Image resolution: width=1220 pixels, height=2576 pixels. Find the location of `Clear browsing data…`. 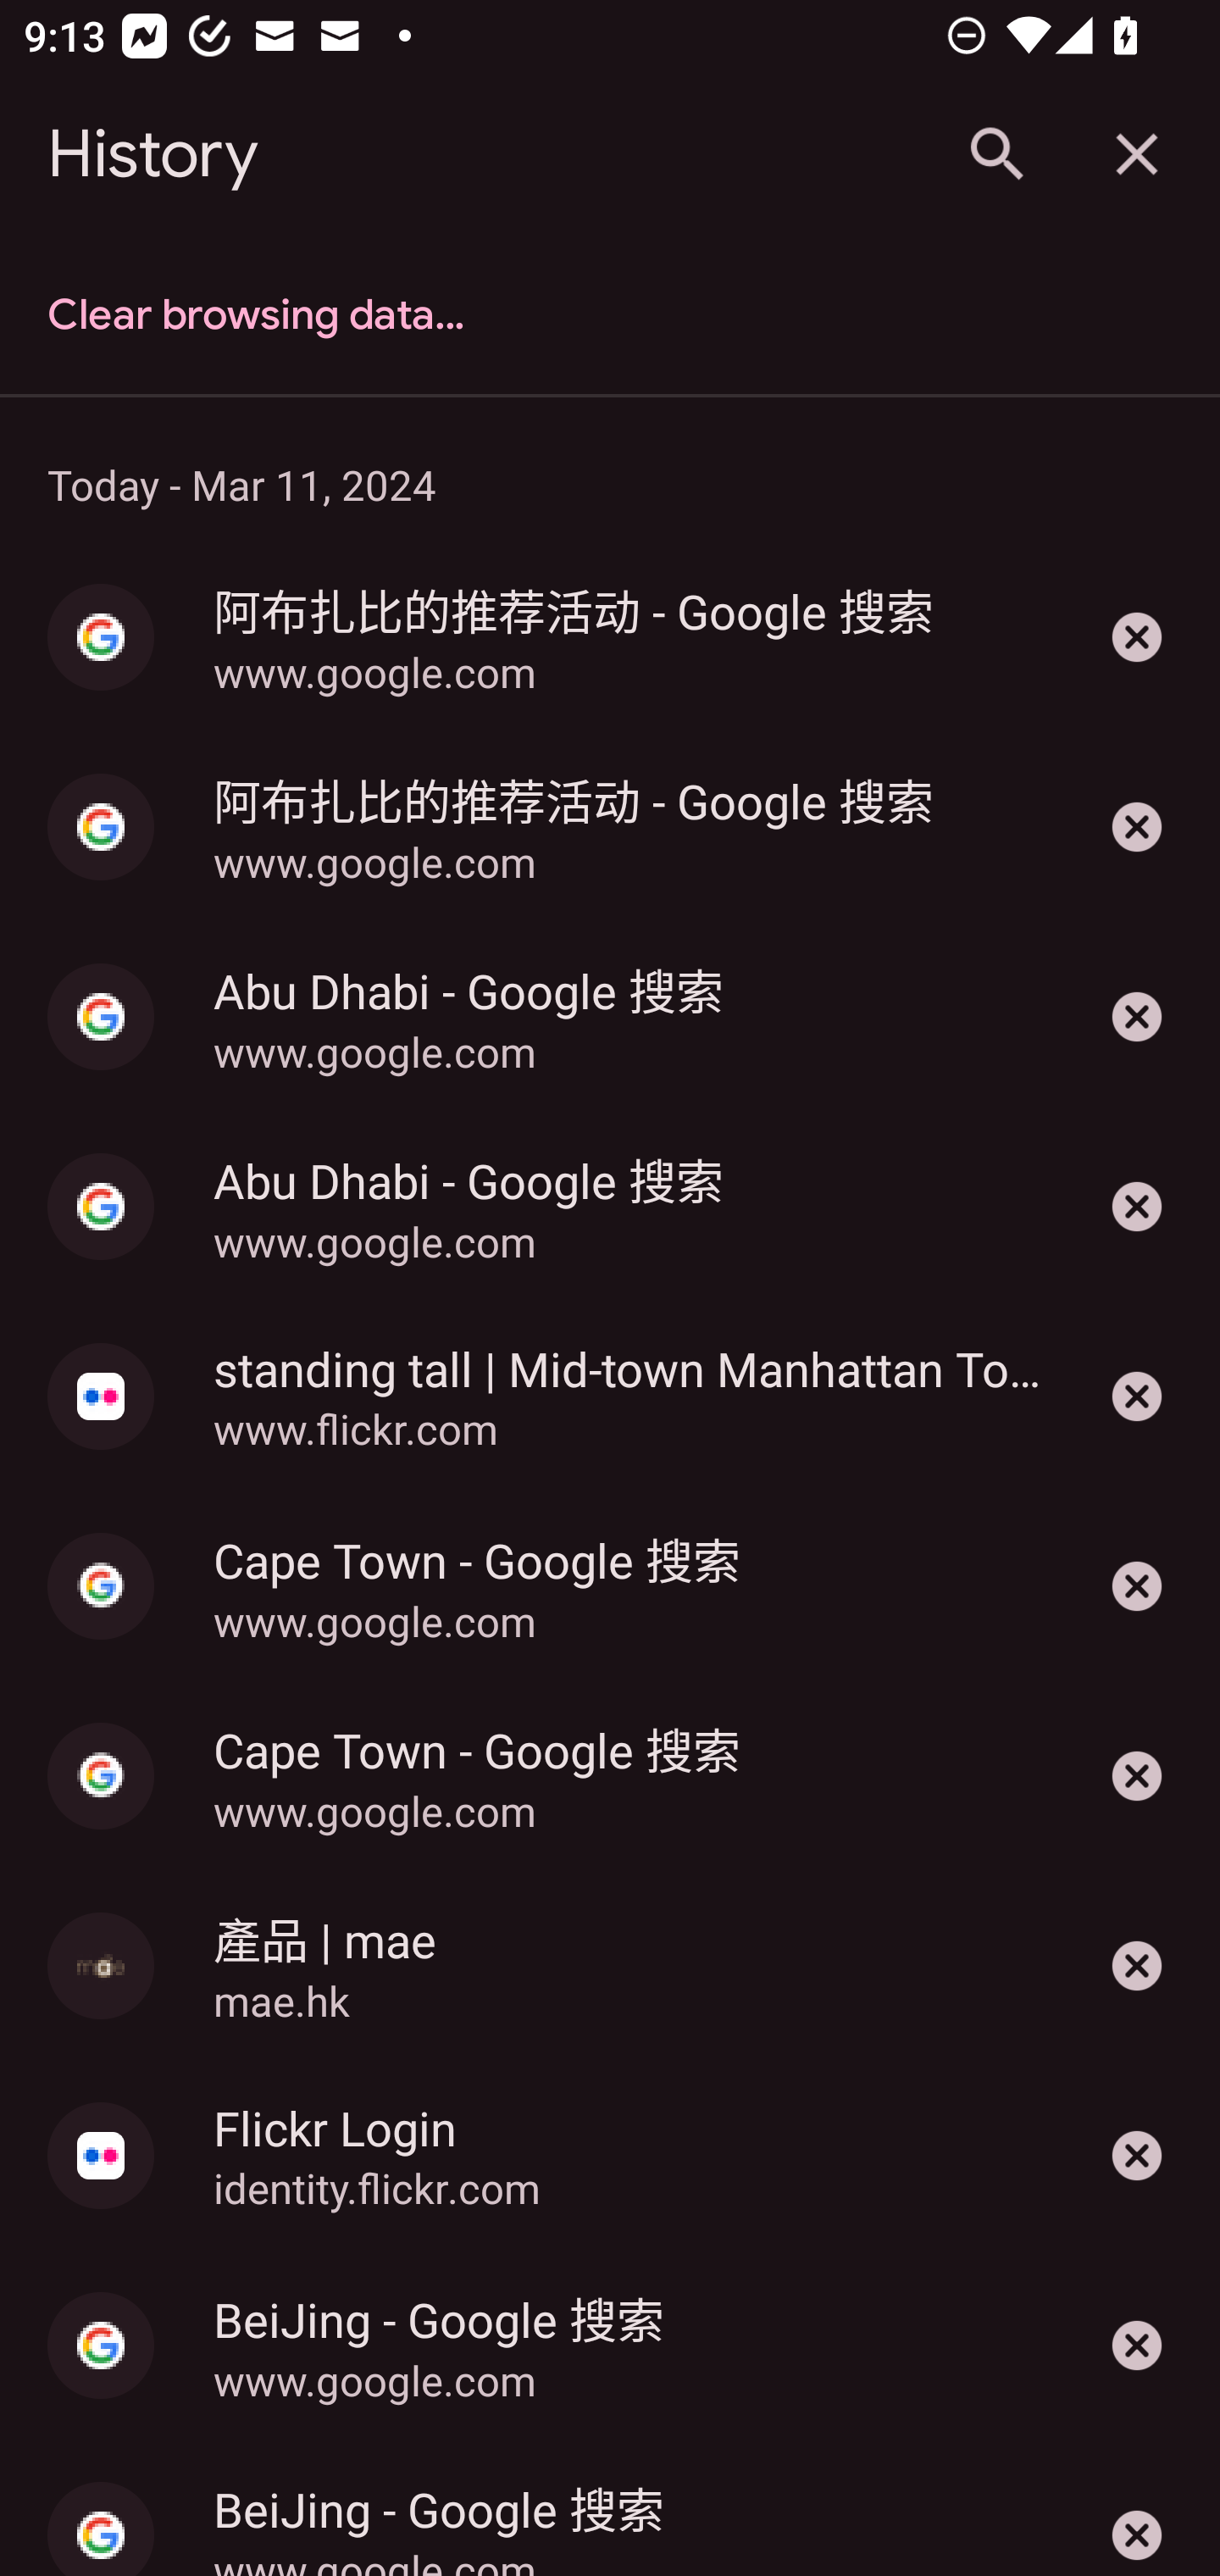

Clear browsing data… is located at coordinates (610, 315).